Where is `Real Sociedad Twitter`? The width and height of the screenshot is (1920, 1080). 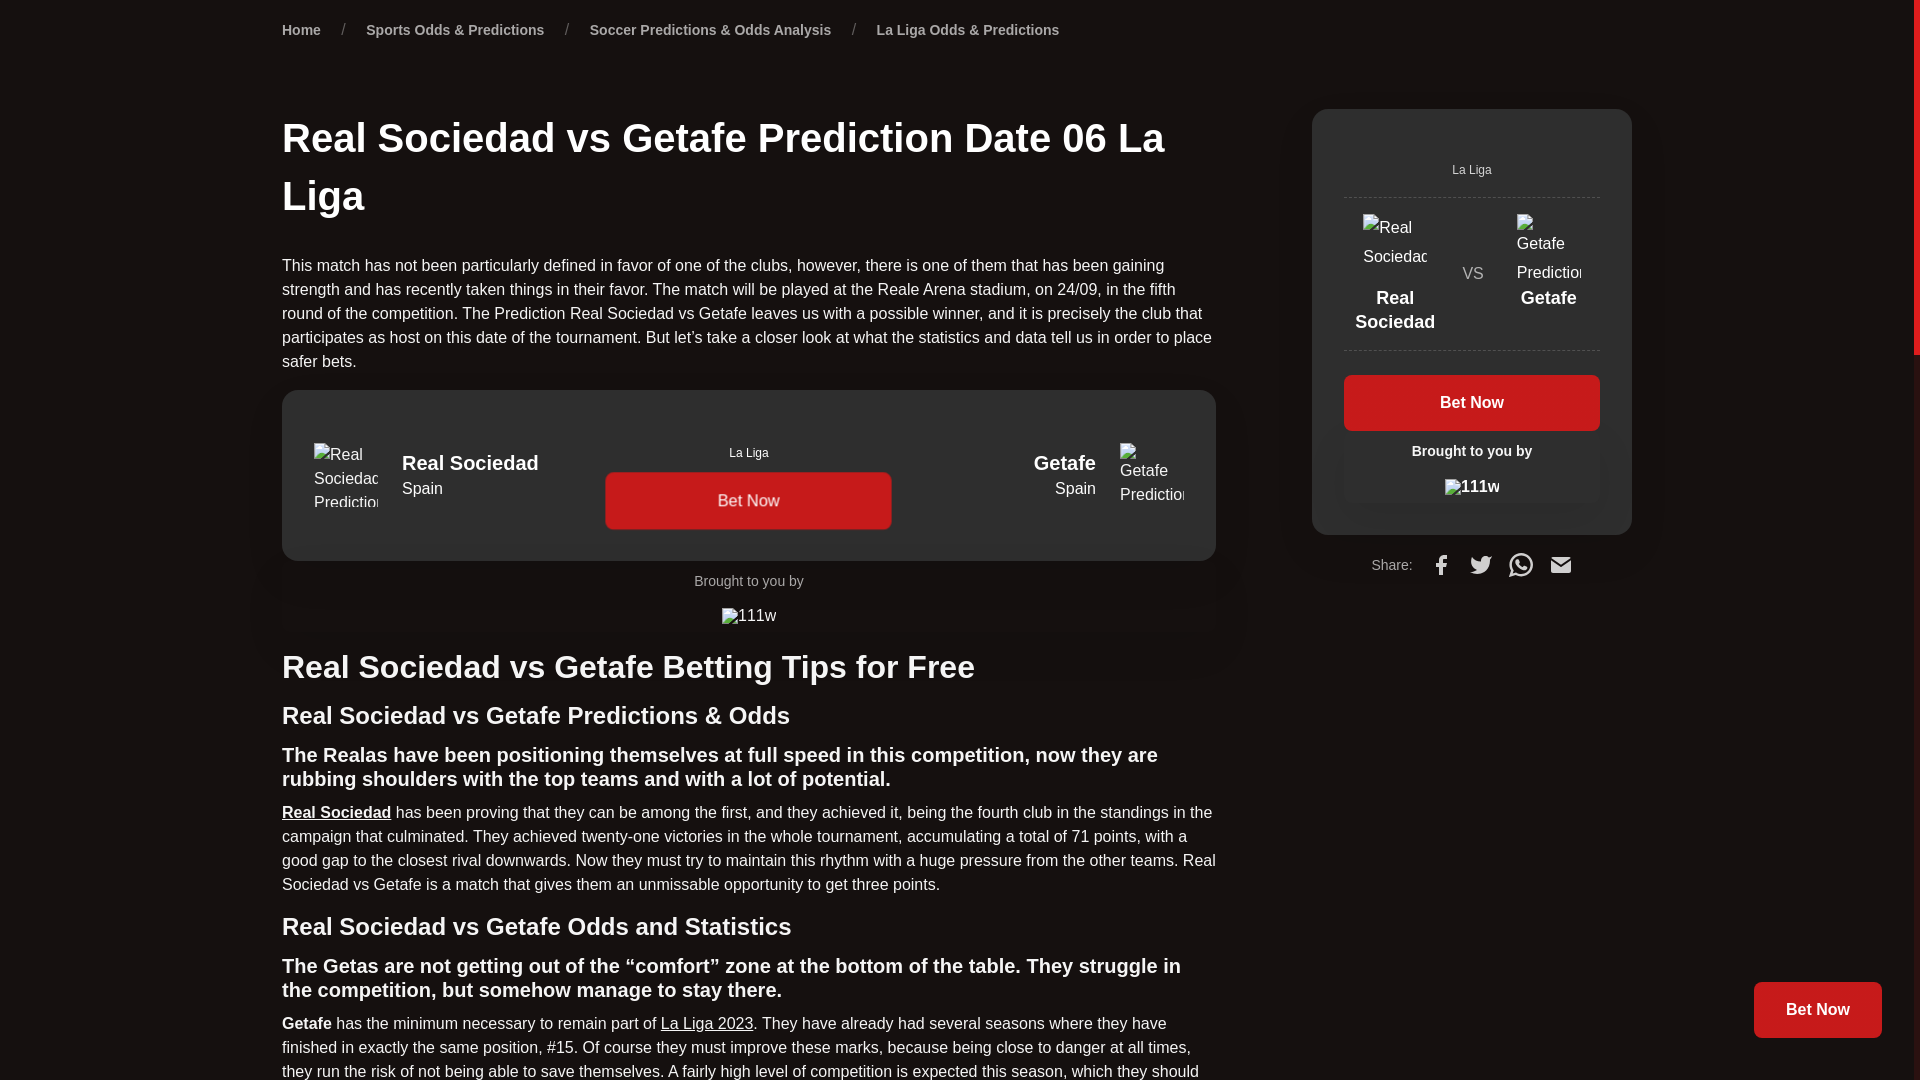
Real Sociedad Twitter is located at coordinates (336, 812).